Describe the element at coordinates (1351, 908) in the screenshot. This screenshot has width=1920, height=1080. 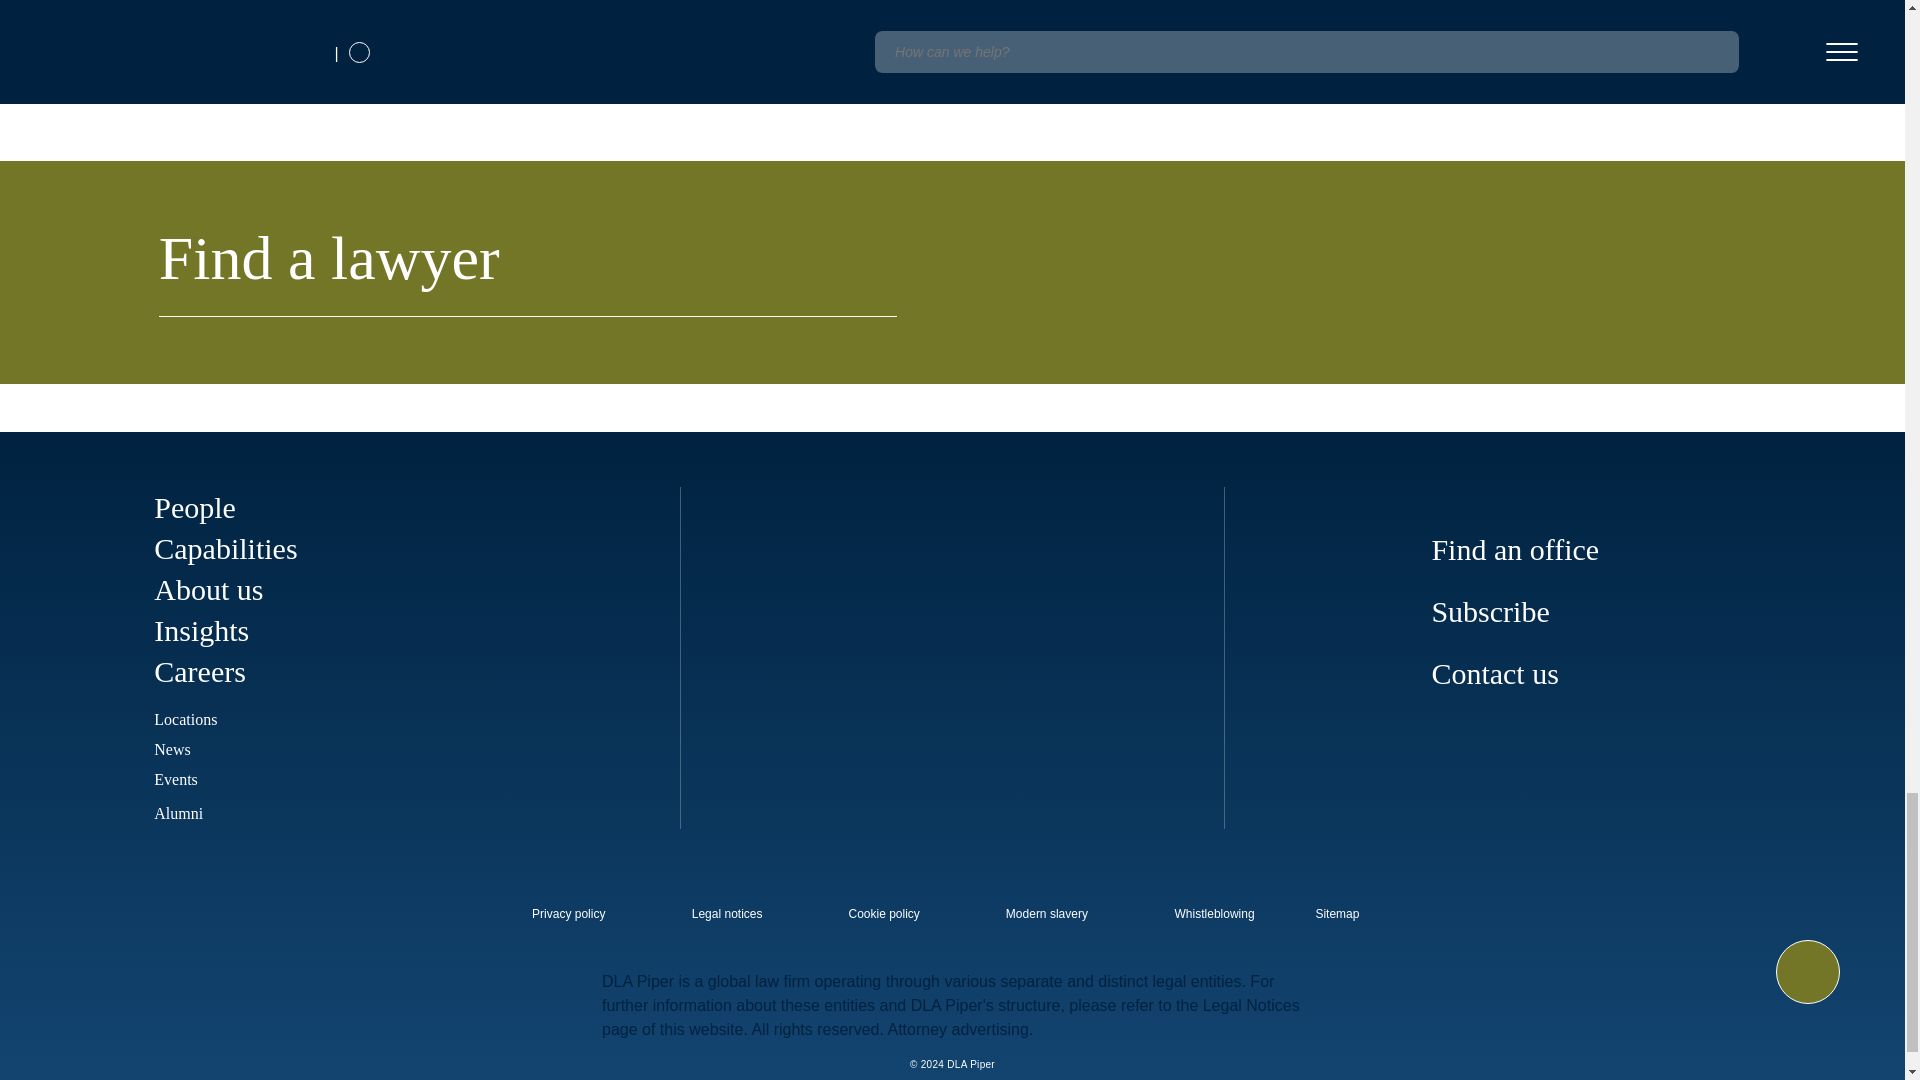
I see `external` at that location.